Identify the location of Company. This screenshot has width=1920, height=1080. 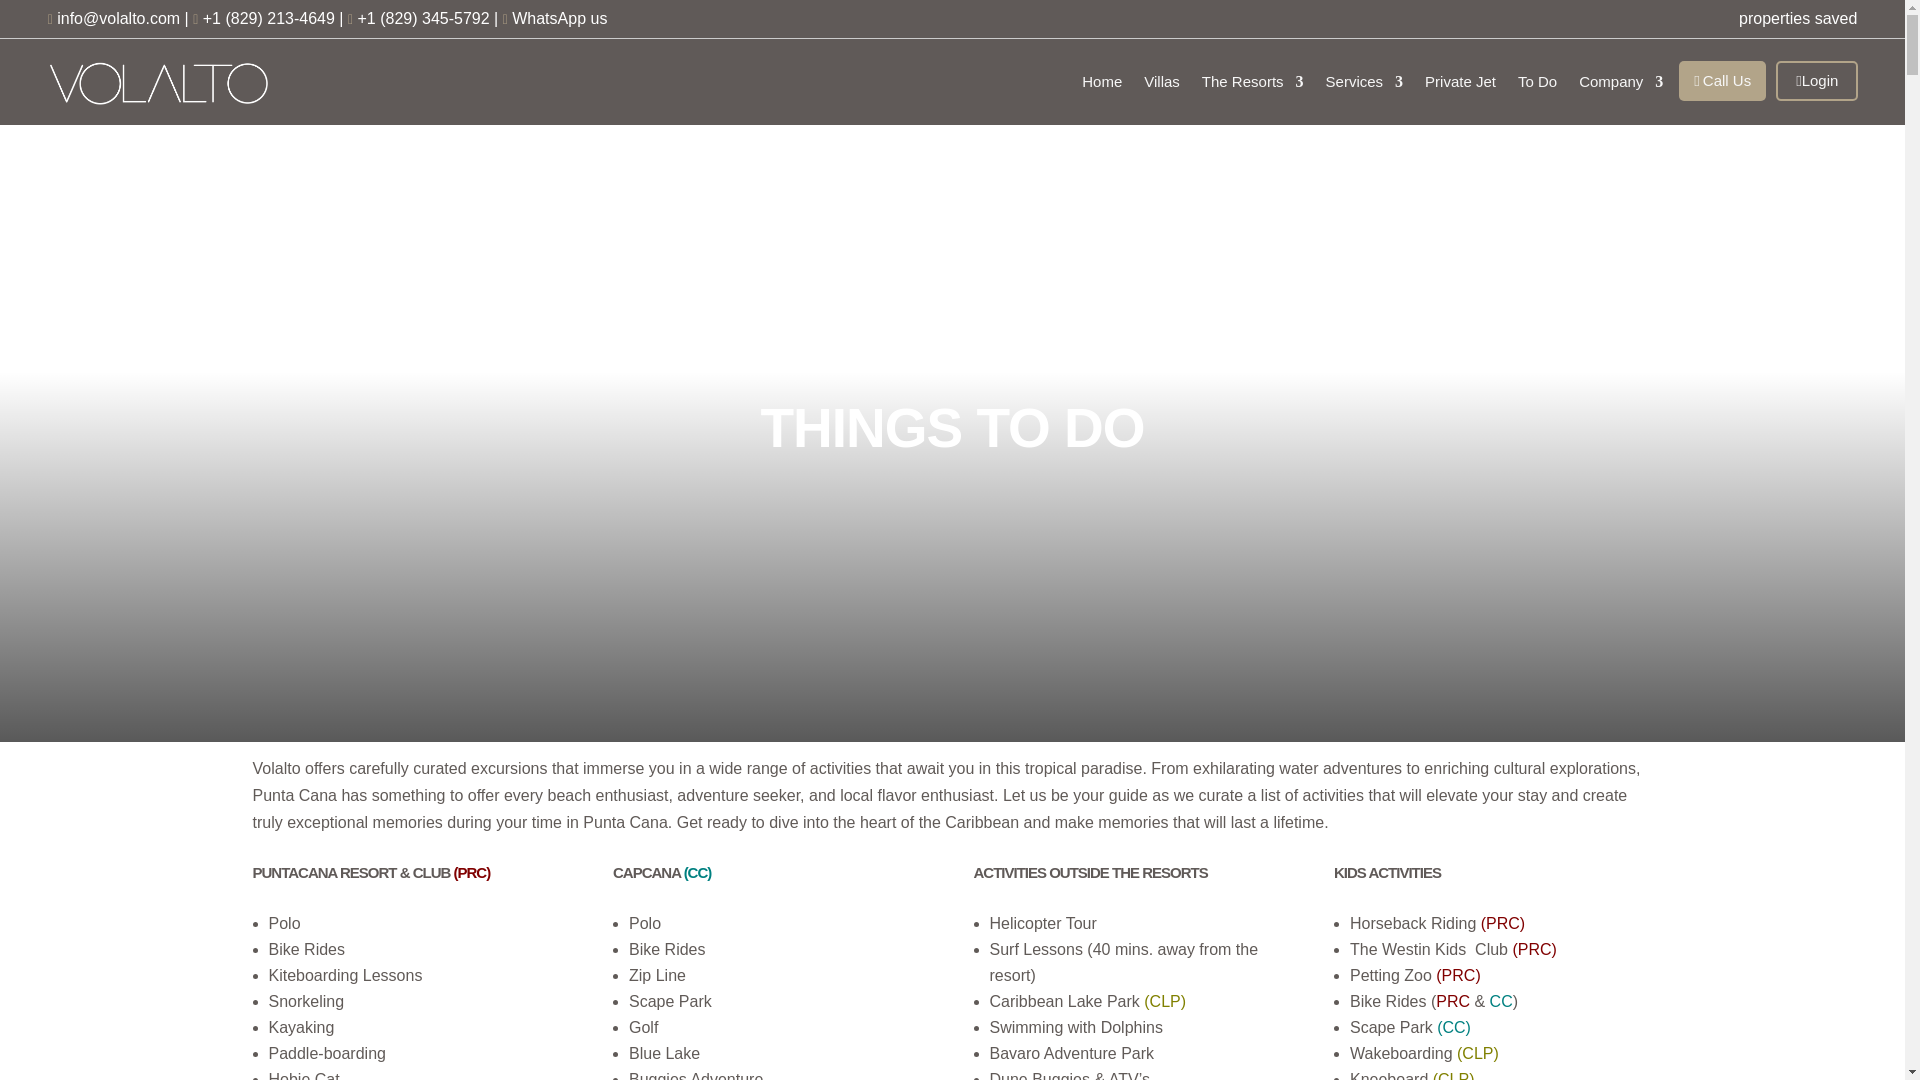
(1620, 82).